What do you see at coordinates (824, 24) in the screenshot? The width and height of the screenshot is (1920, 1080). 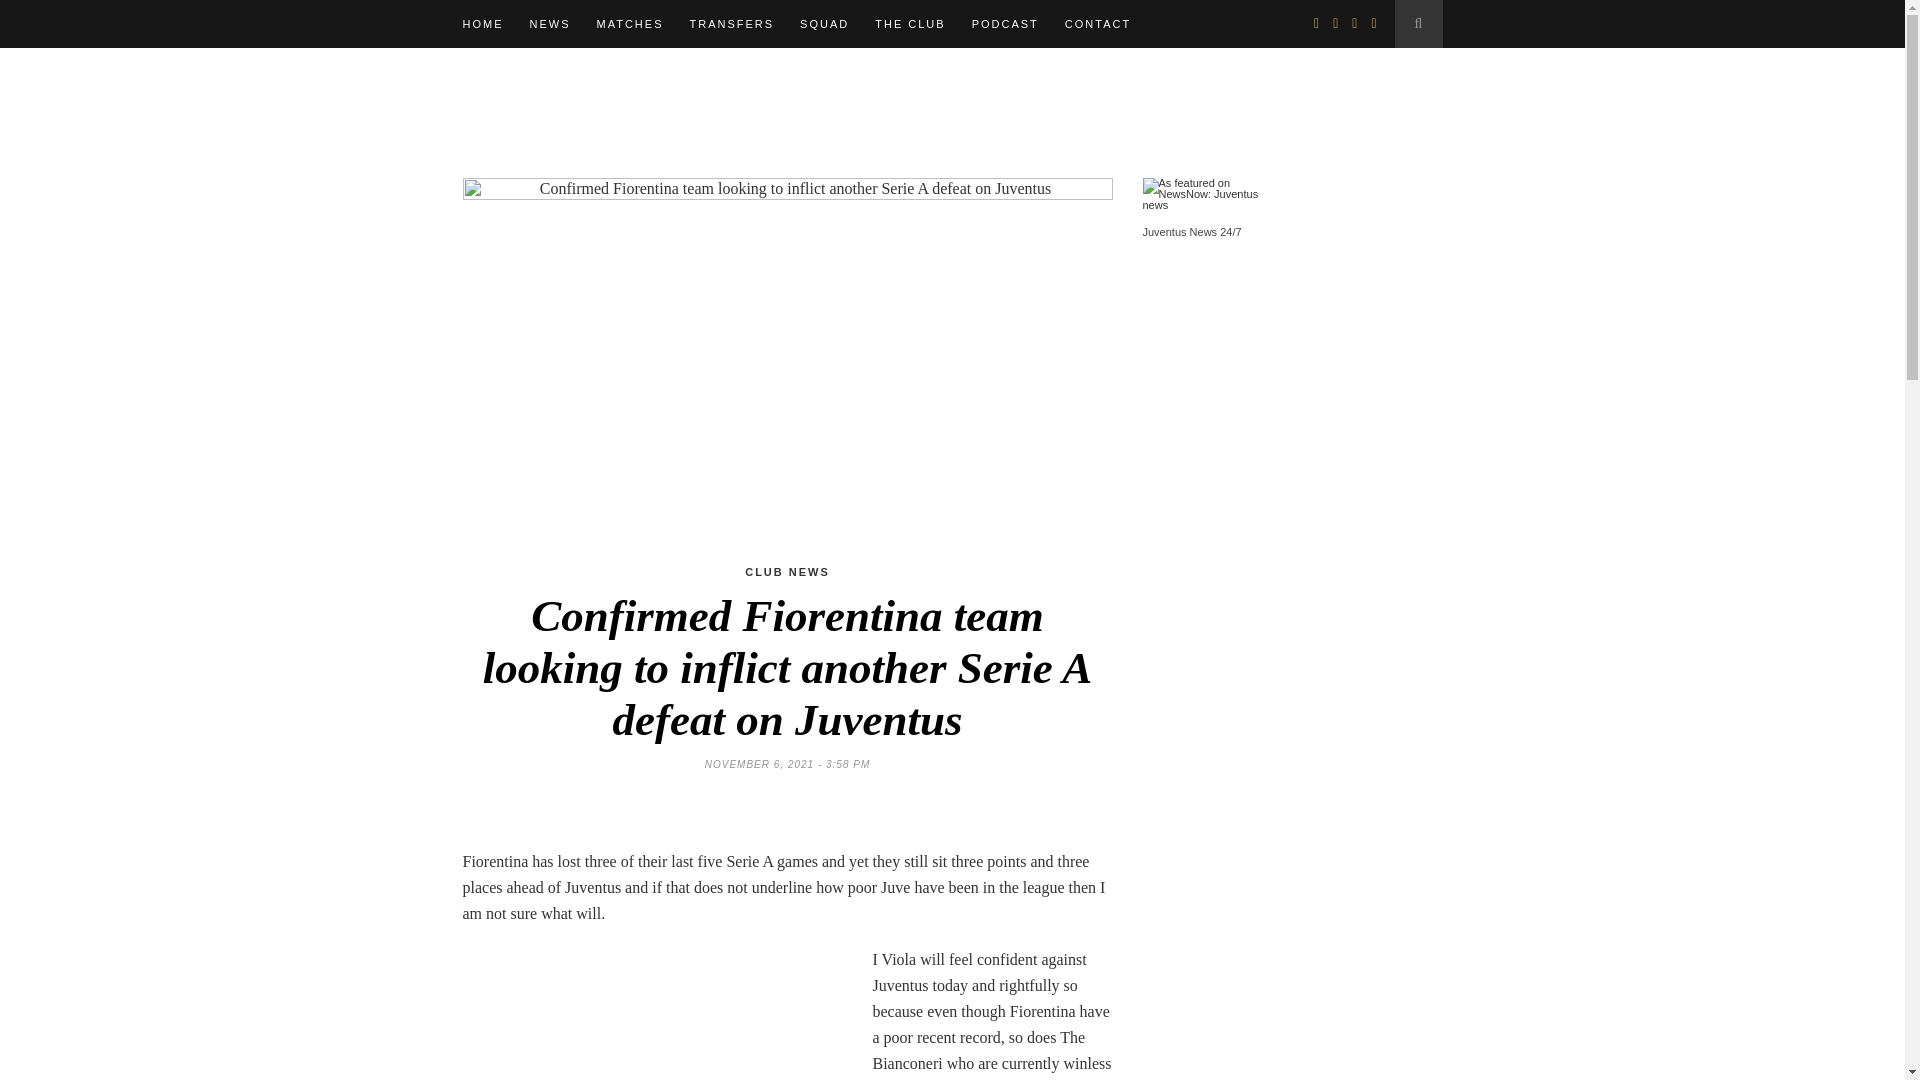 I see `SQUAD` at bounding box center [824, 24].